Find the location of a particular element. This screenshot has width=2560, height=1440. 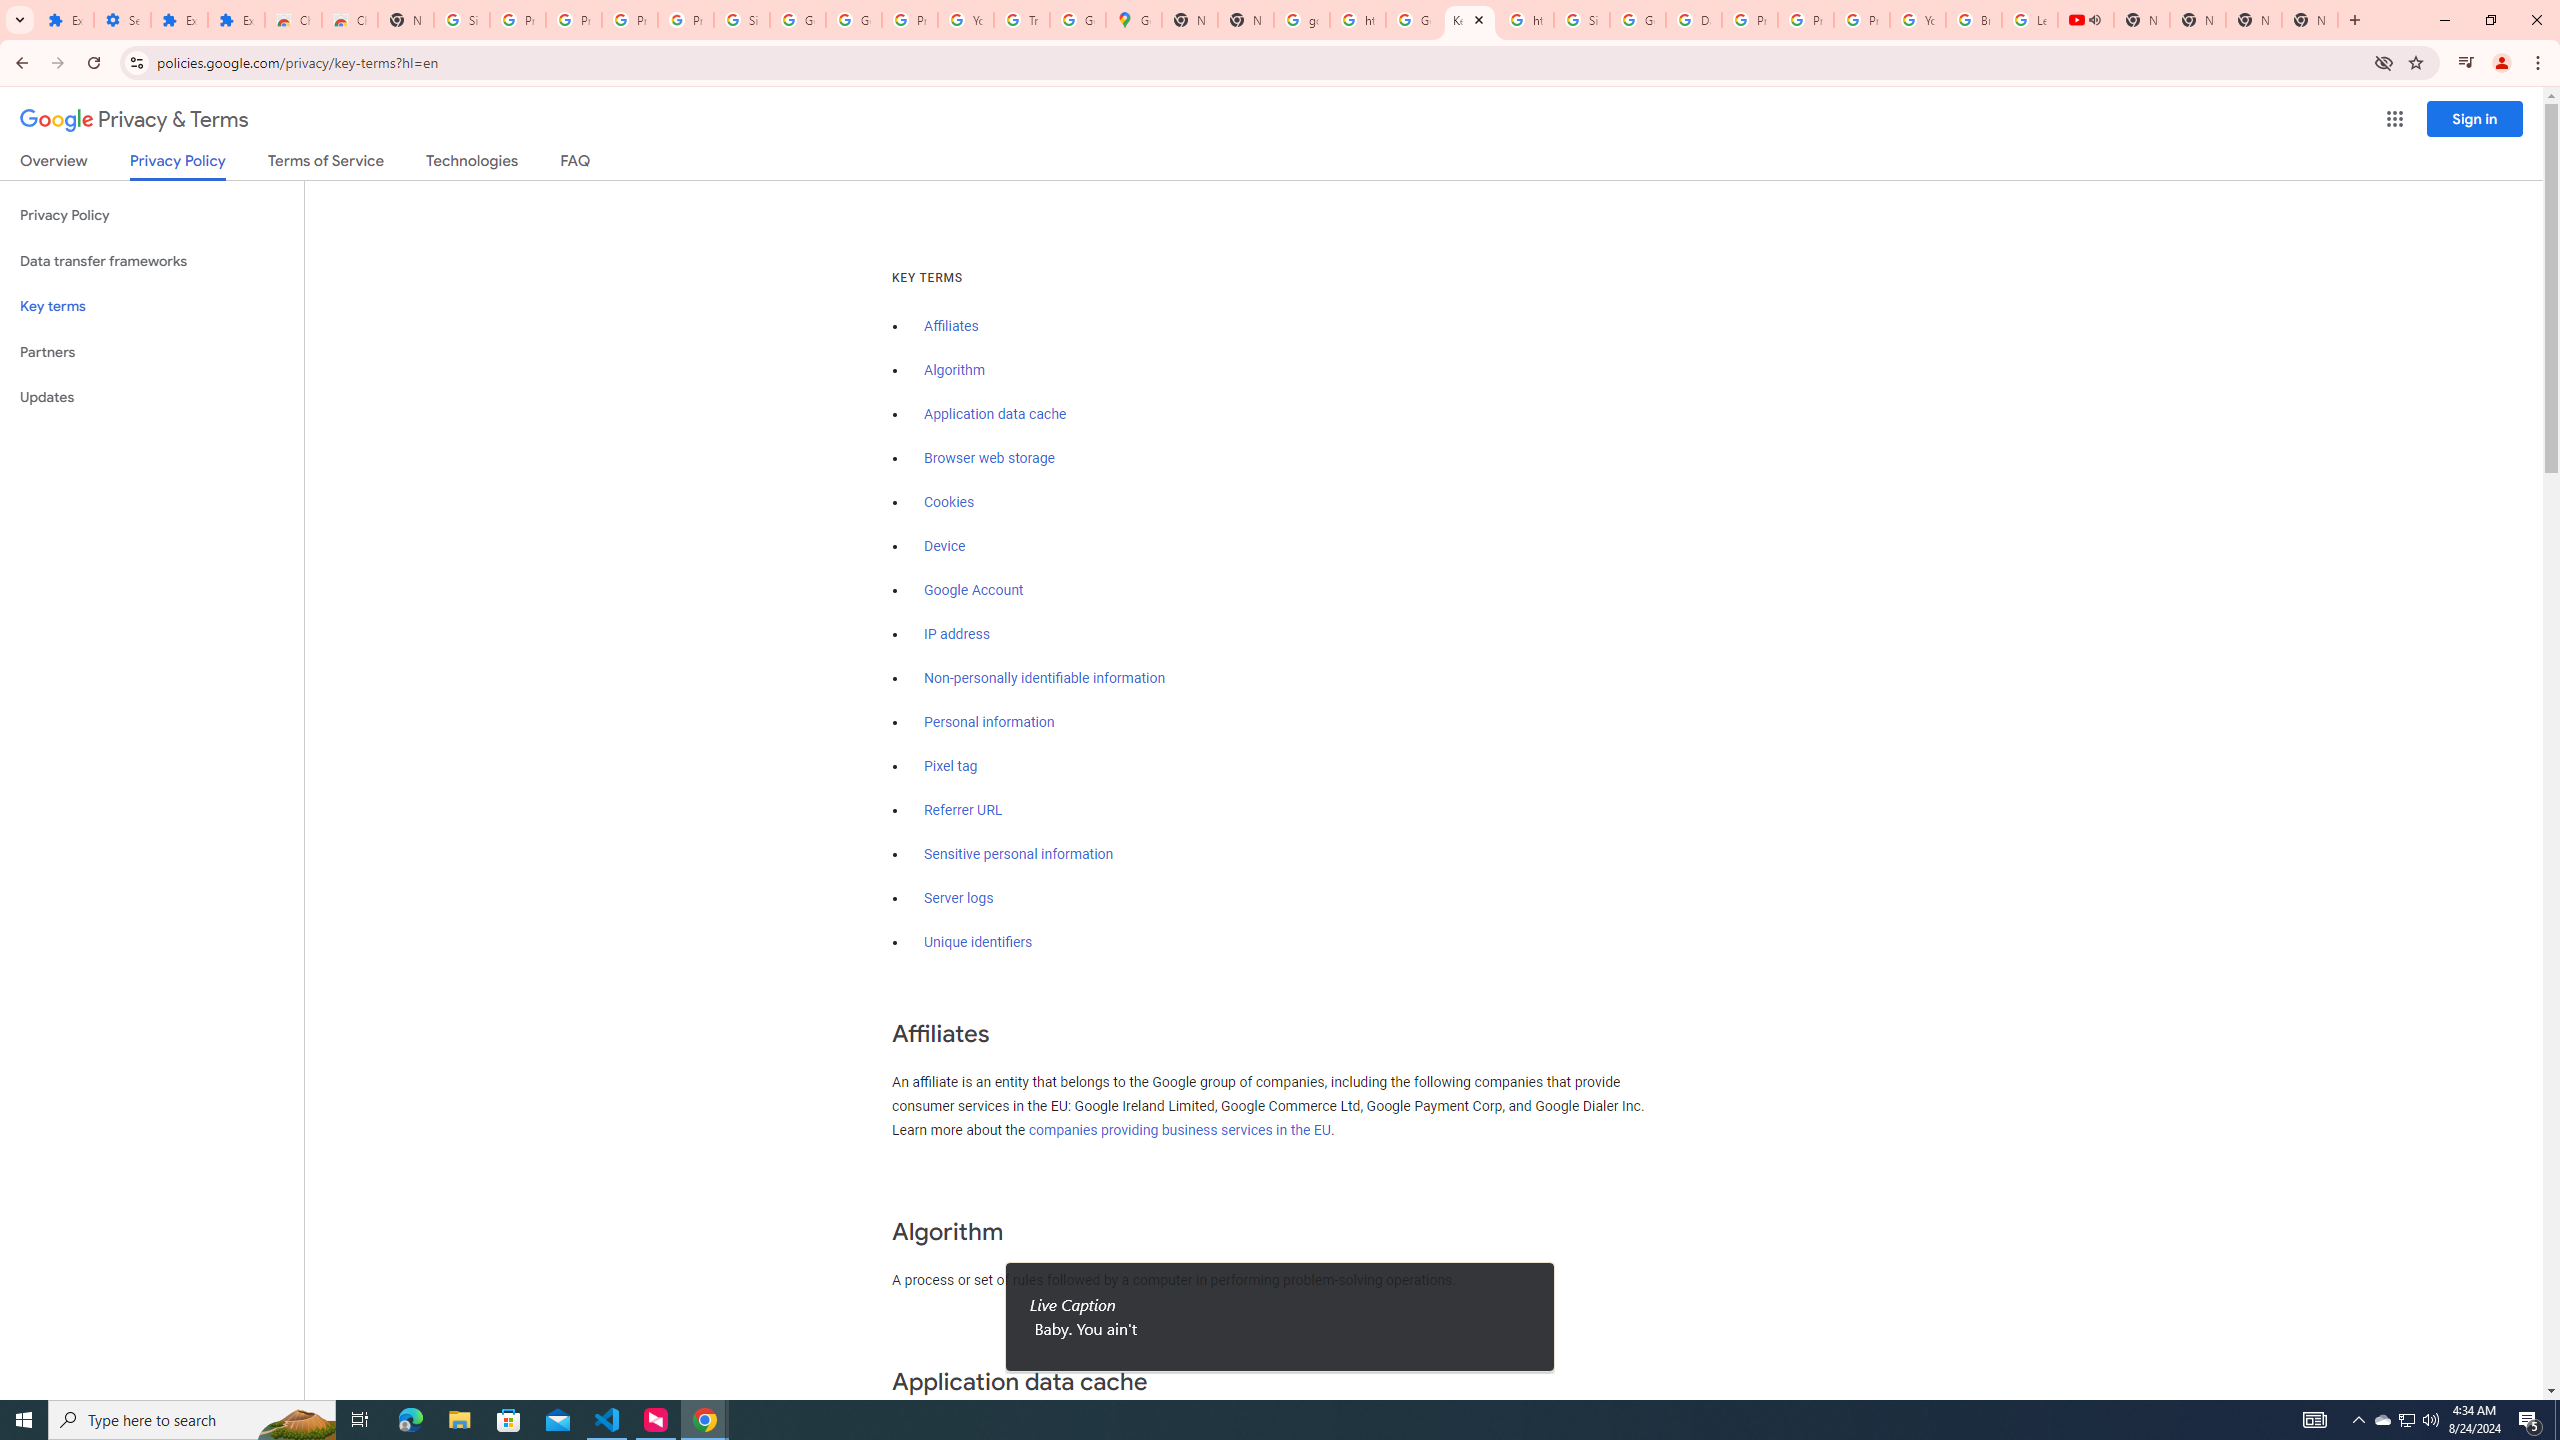

Application data cache is located at coordinates (996, 414).